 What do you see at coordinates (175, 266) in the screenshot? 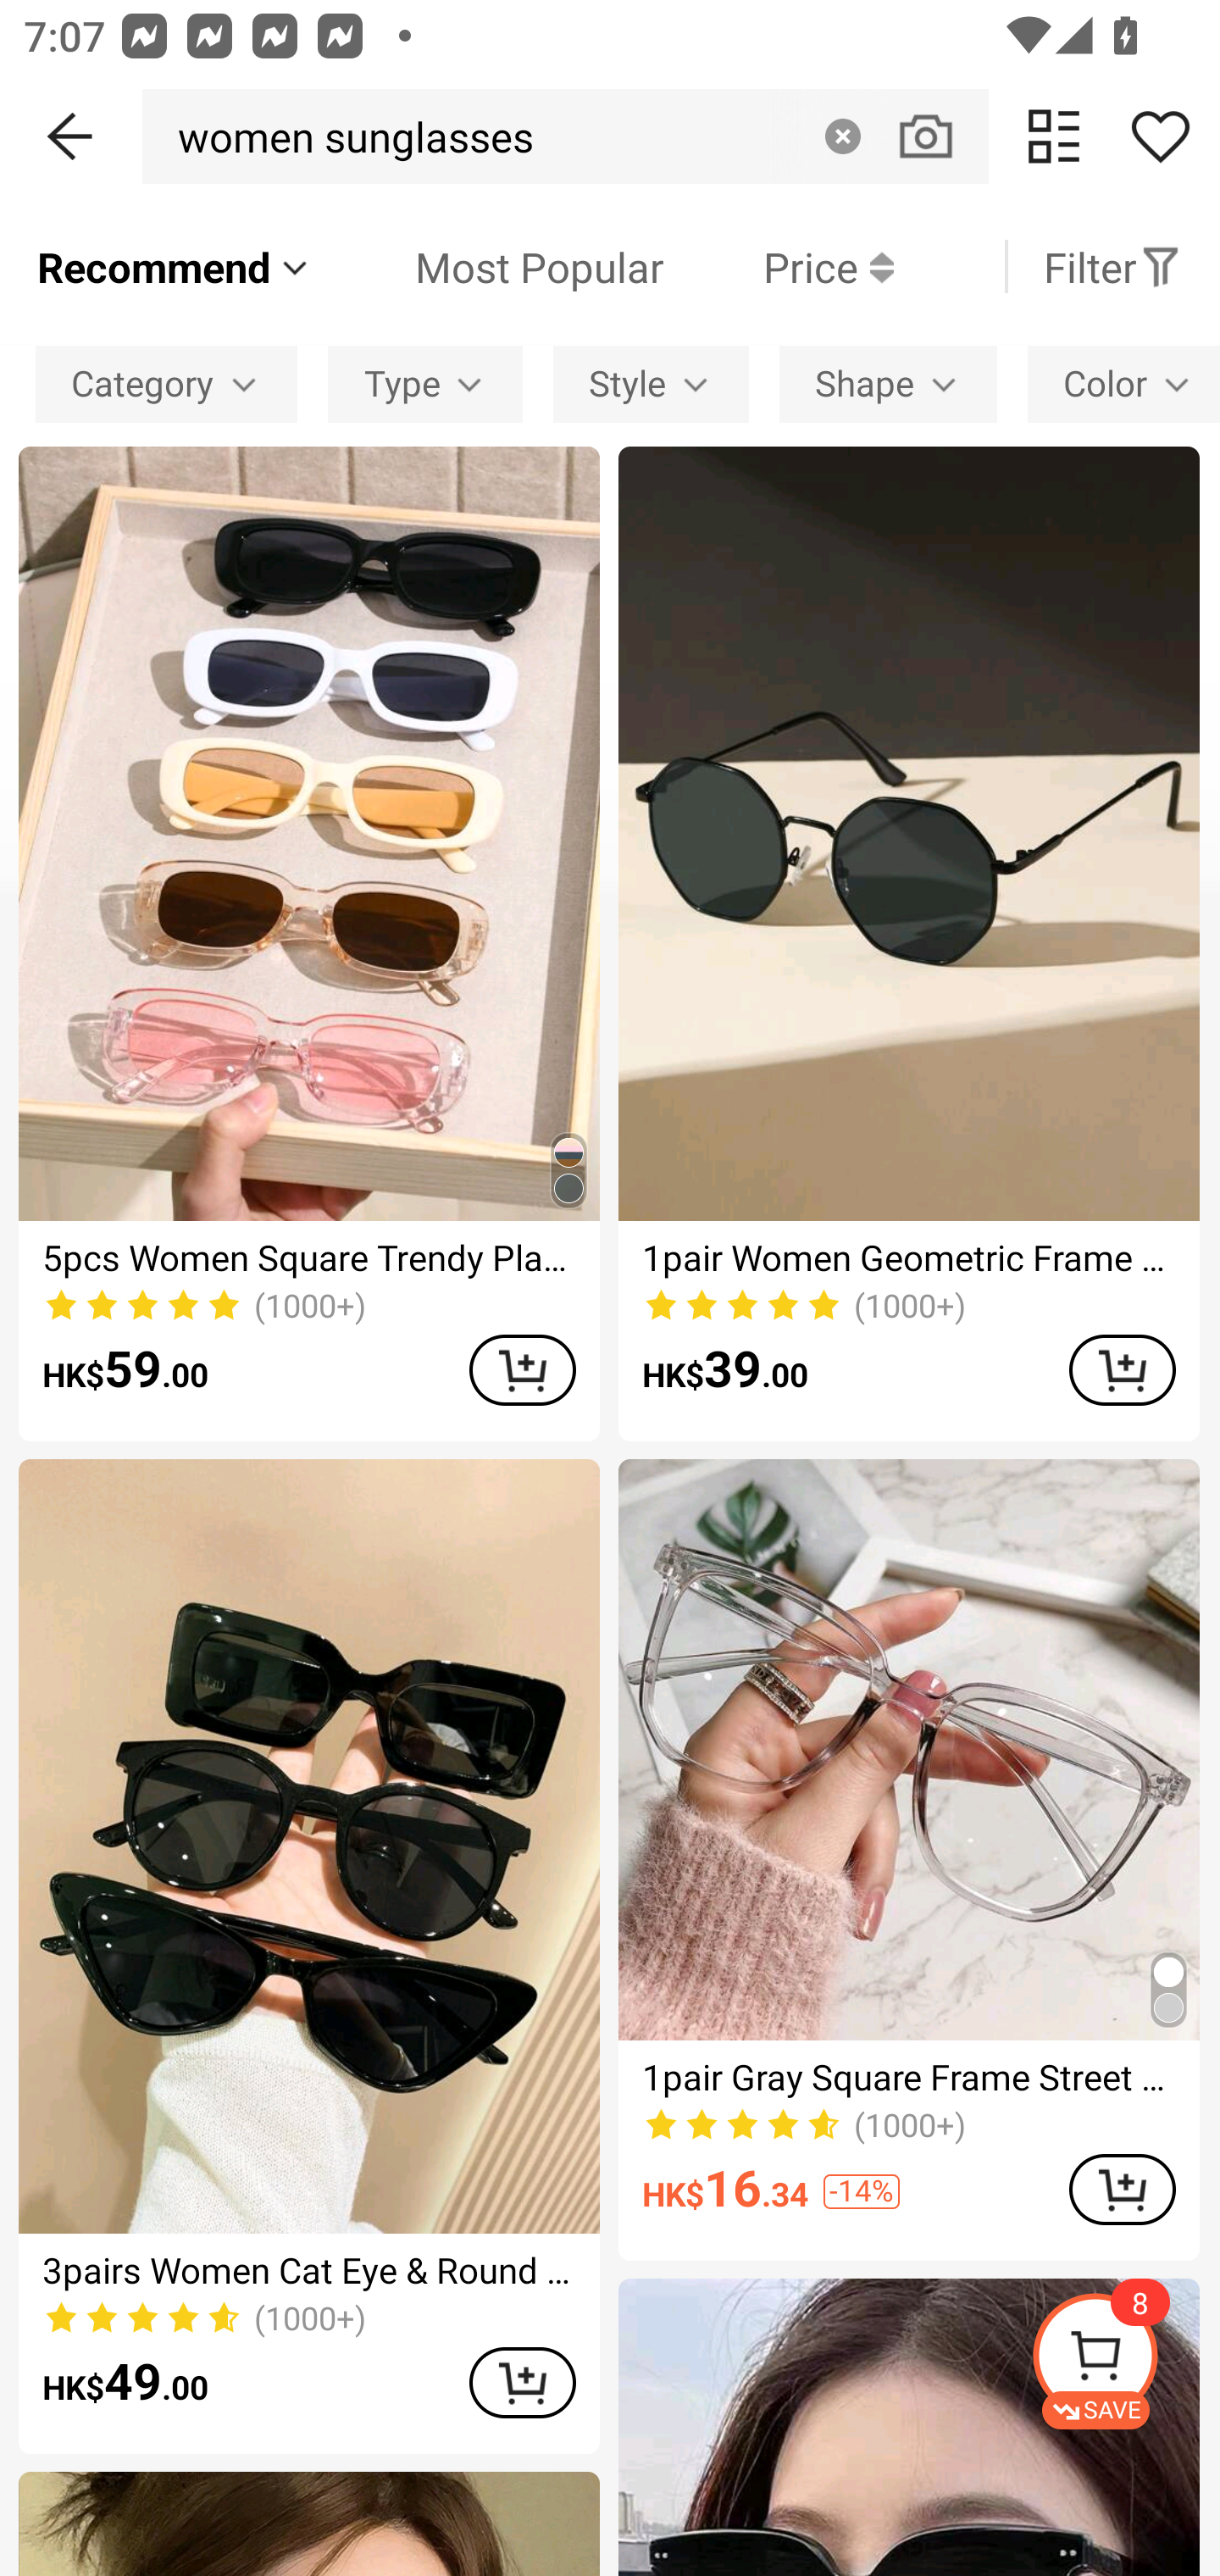
I see `Recommend` at bounding box center [175, 266].